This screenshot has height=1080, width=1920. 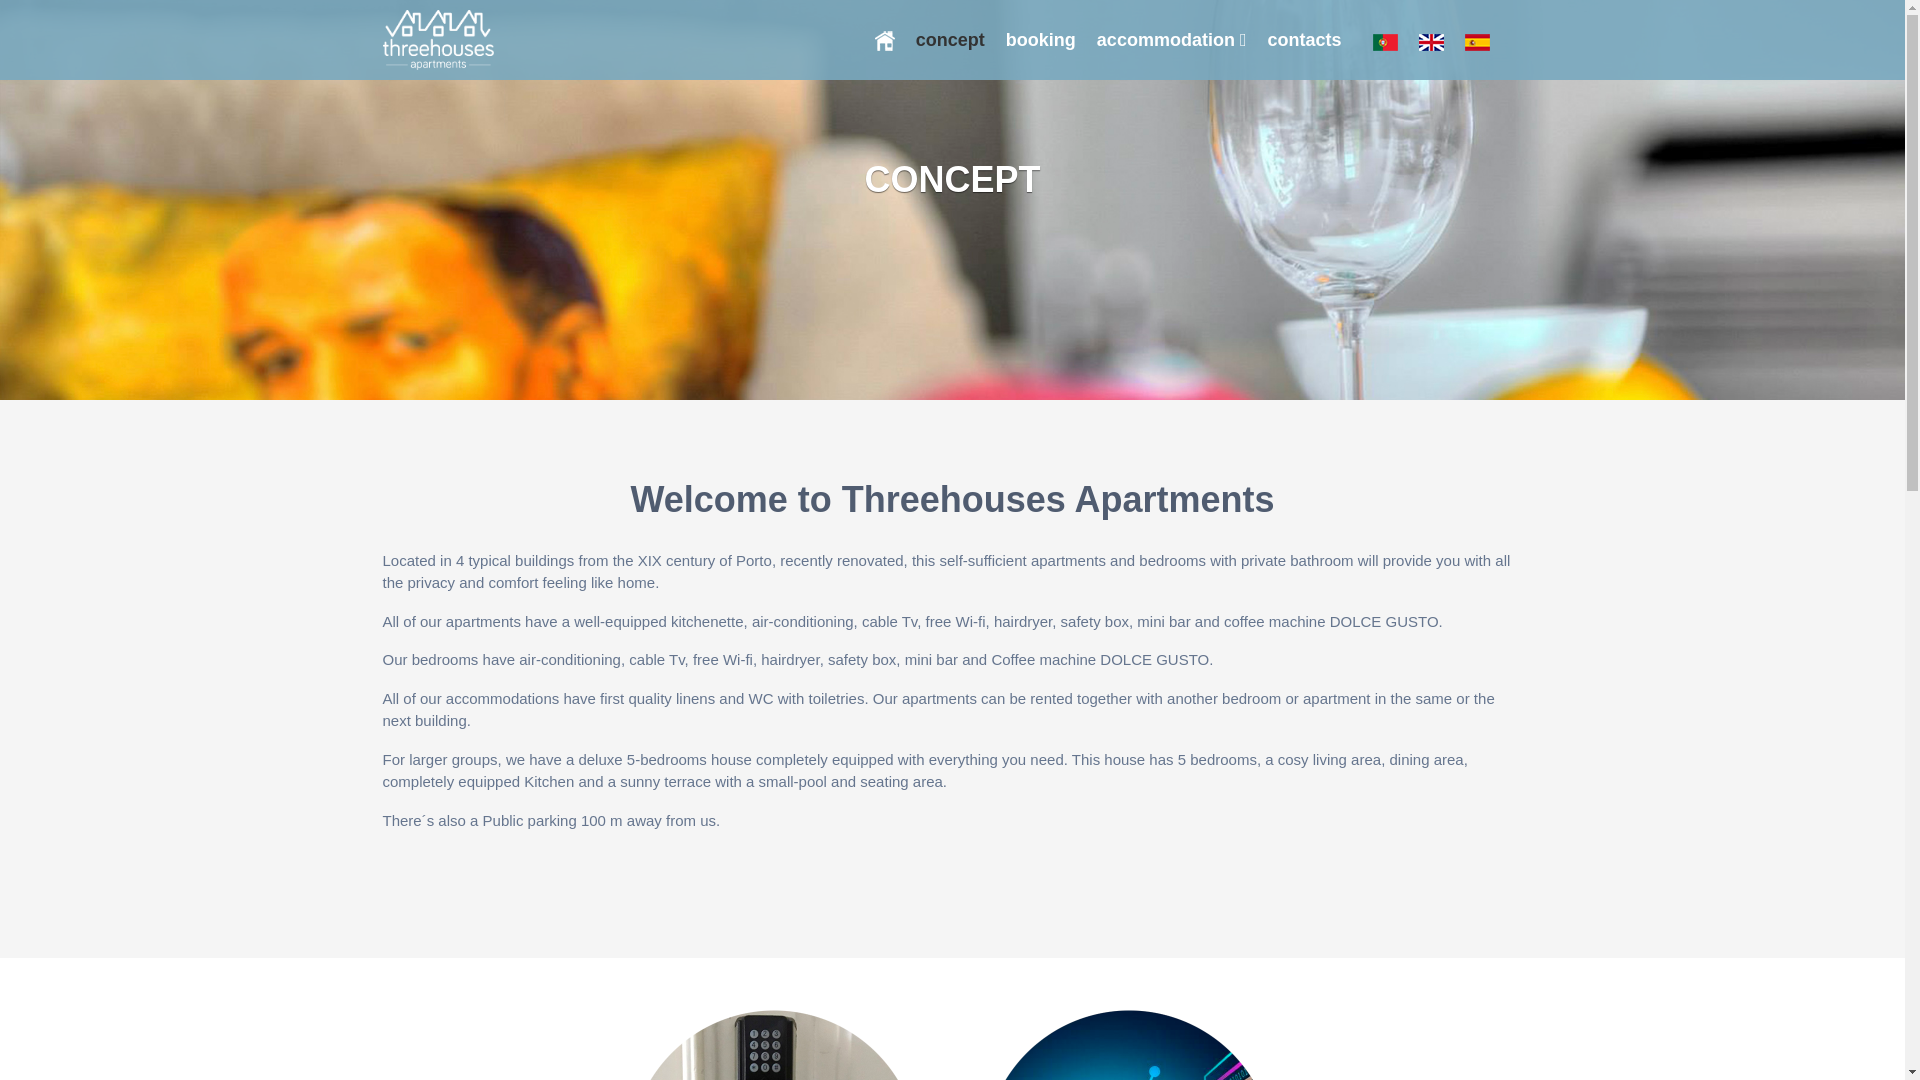 What do you see at coordinates (1304, 40) in the screenshot?
I see `contacts` at bounding box center [1304, 40].